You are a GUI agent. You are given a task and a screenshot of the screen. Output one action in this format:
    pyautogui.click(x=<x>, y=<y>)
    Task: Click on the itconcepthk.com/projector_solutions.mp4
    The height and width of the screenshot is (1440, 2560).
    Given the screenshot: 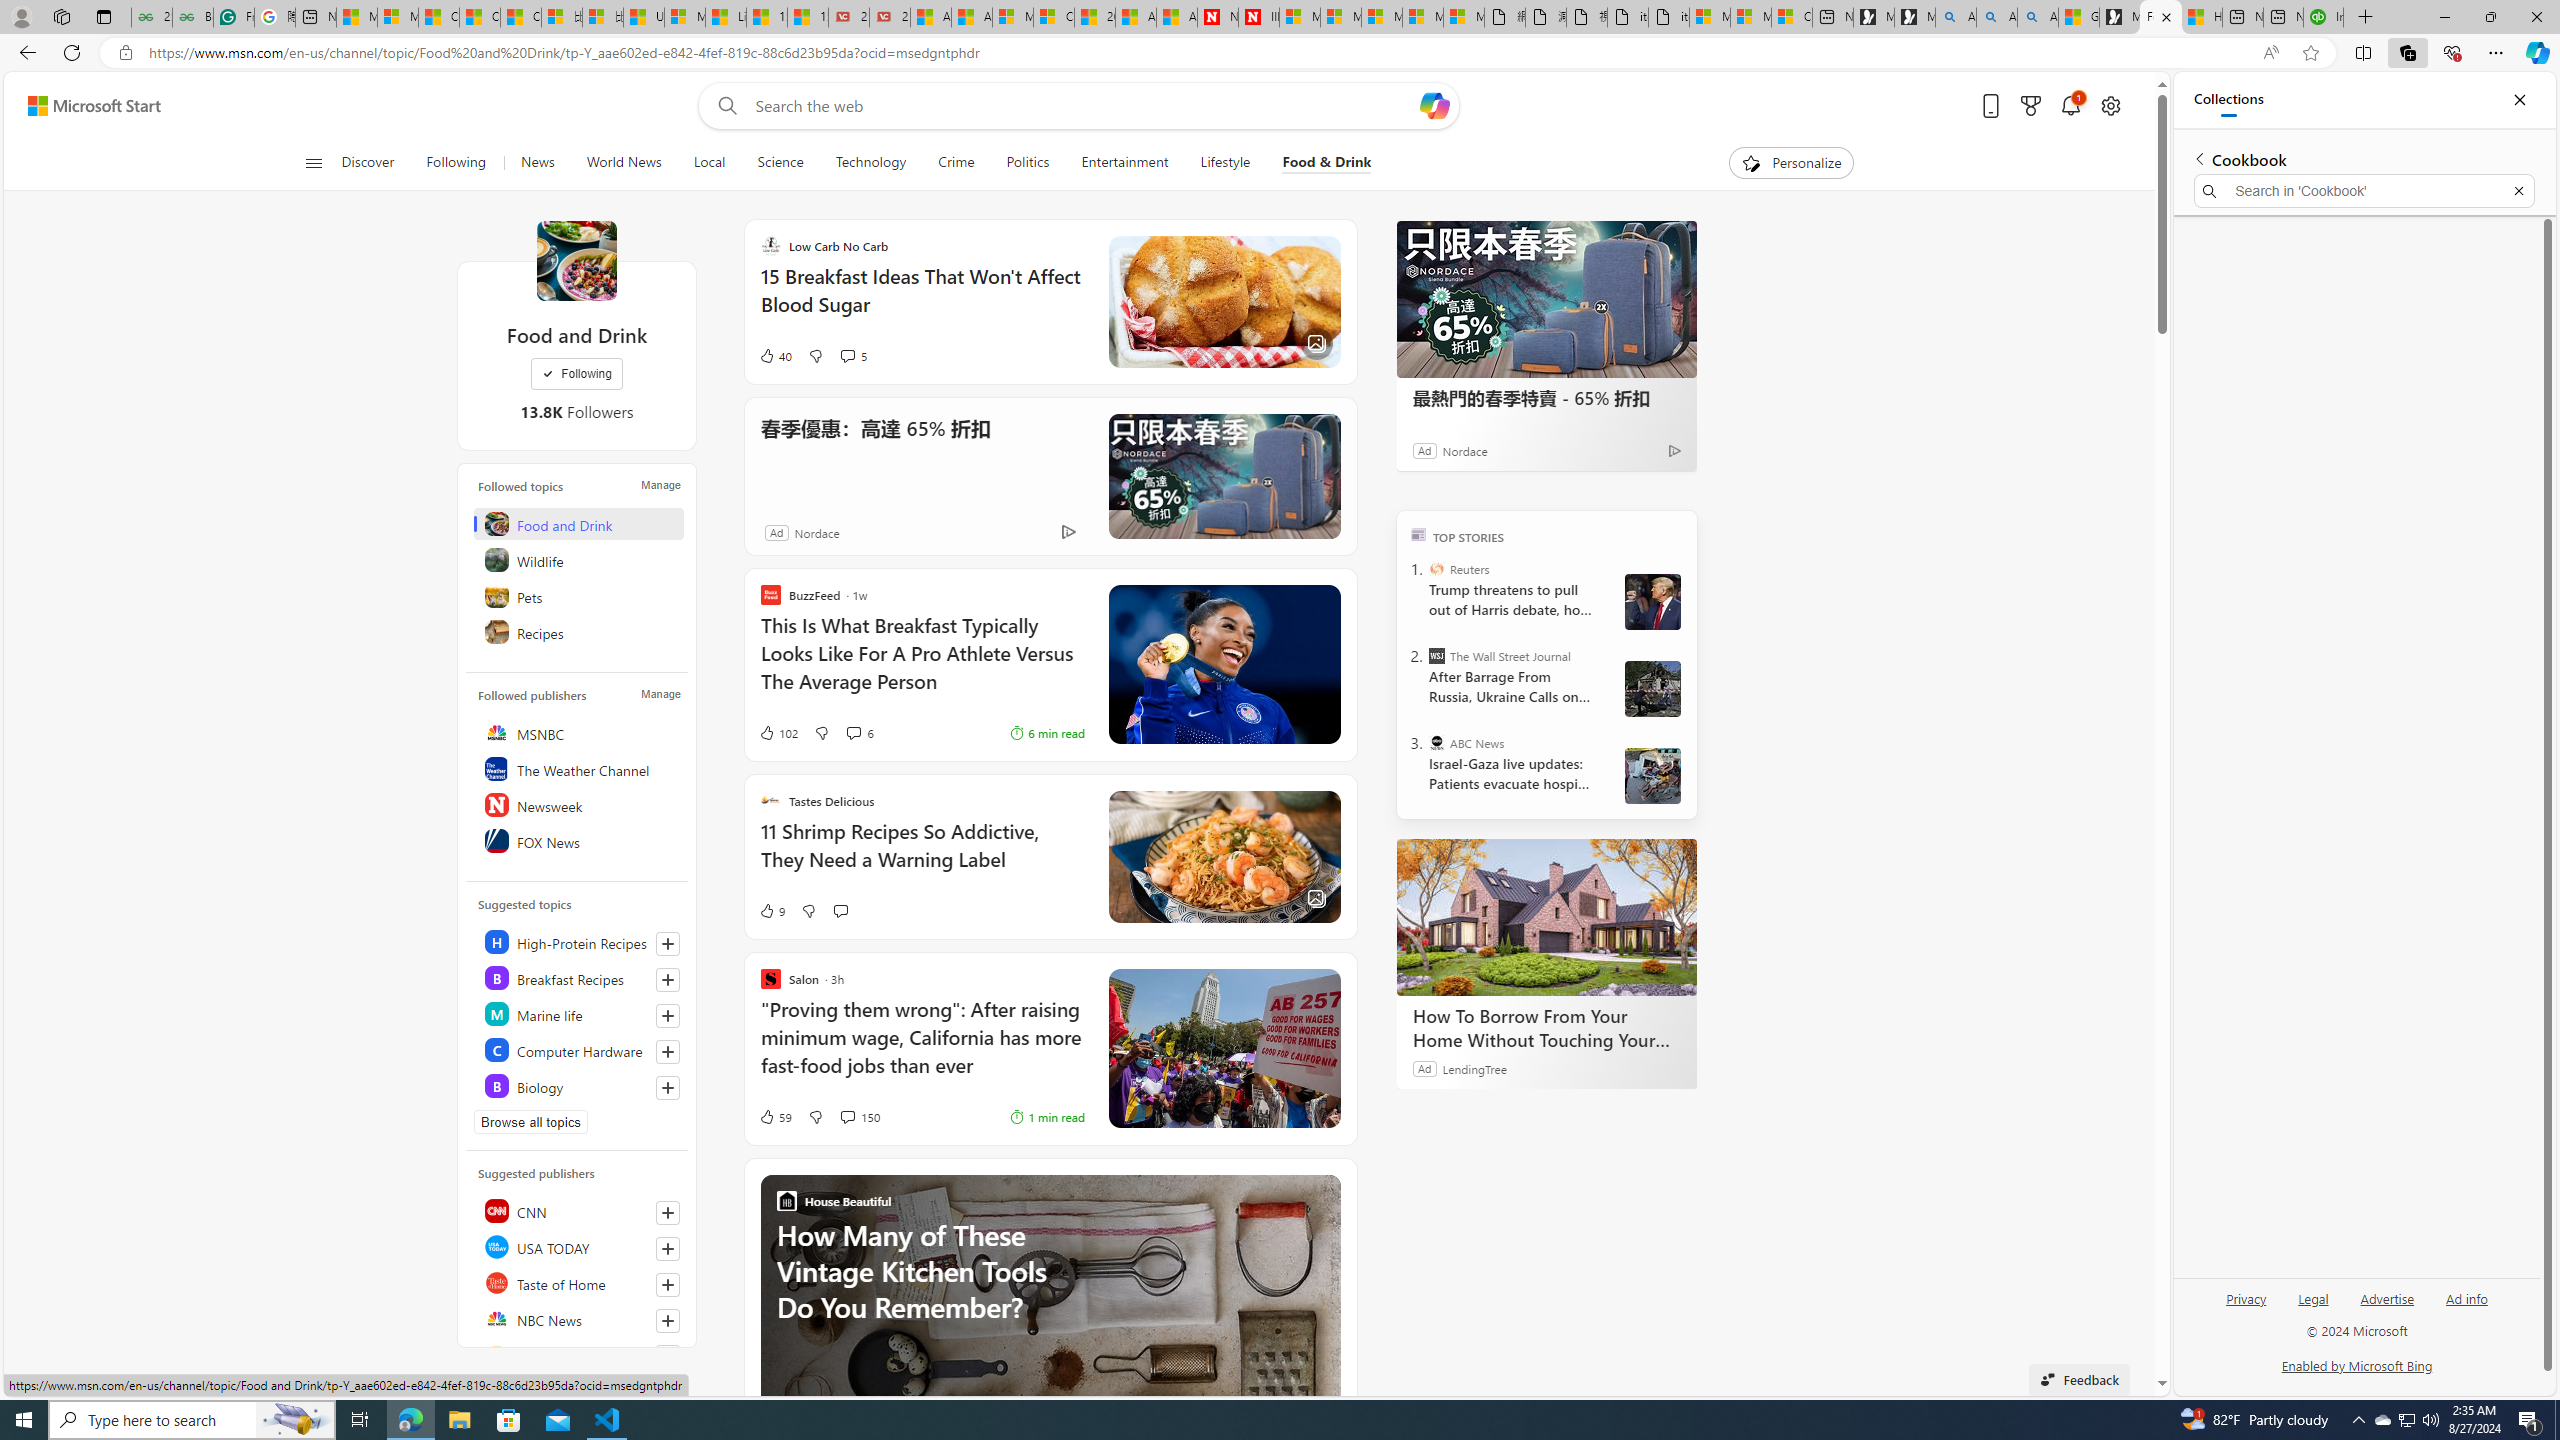 What is the action you would take?
    pyautogui.click(x=1668, y=17)
    